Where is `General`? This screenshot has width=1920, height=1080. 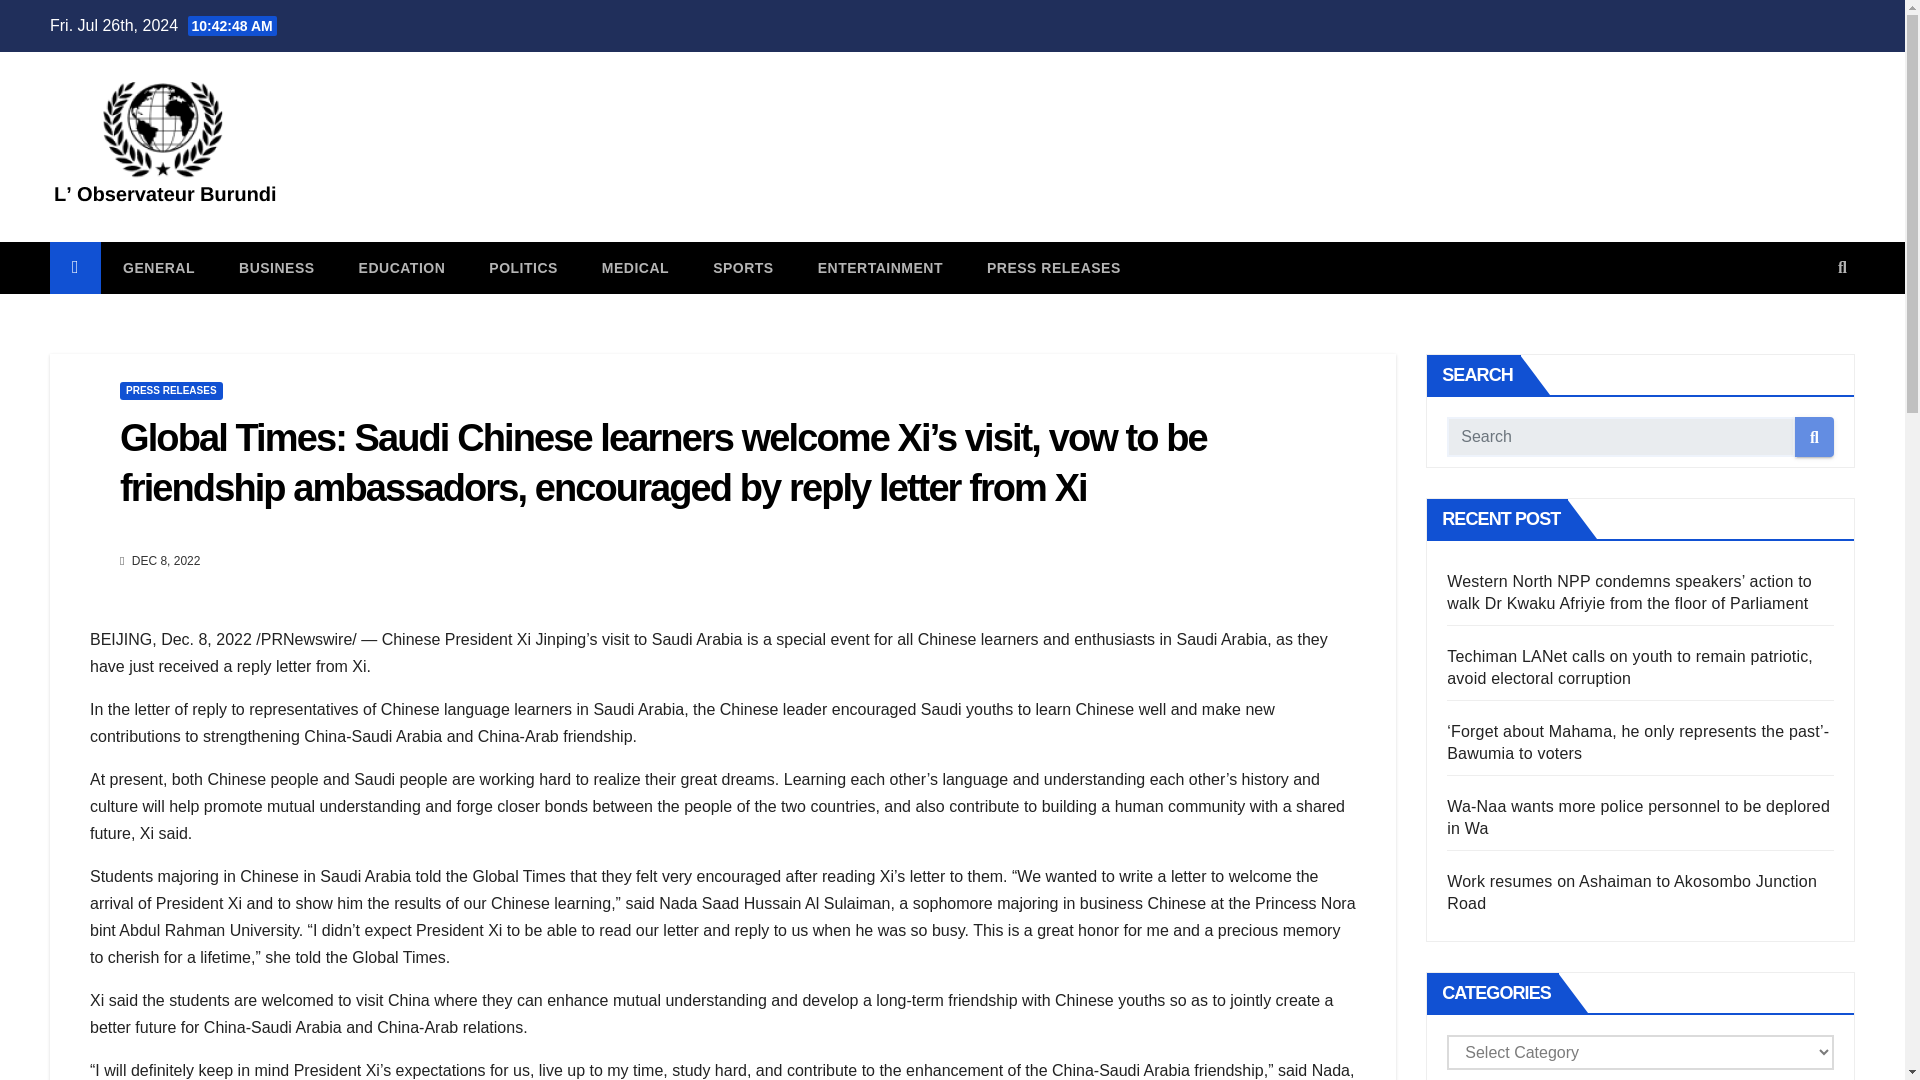
General is located at coordinates (158, 267).